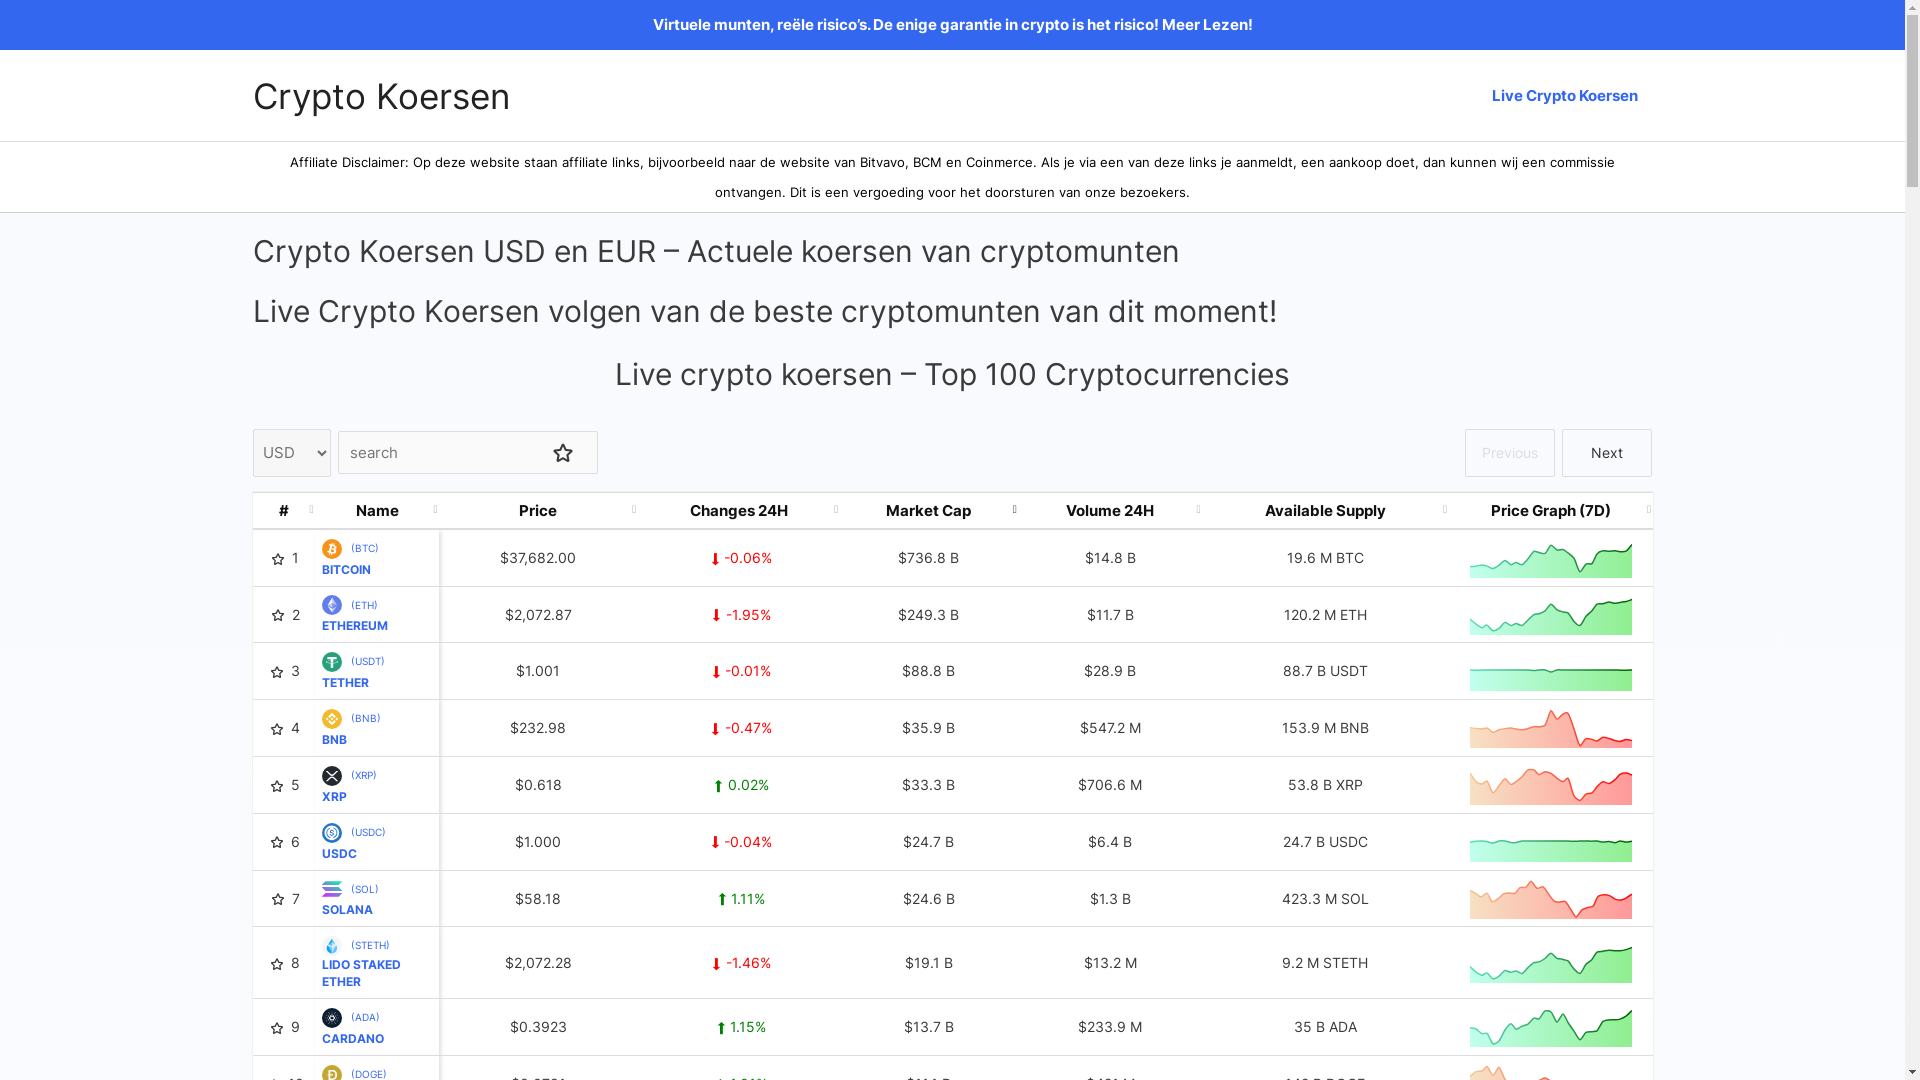 The height and width of the screenshot is (1080, 1920). I want to click on Meer Lezen!, so click(1208, 24).